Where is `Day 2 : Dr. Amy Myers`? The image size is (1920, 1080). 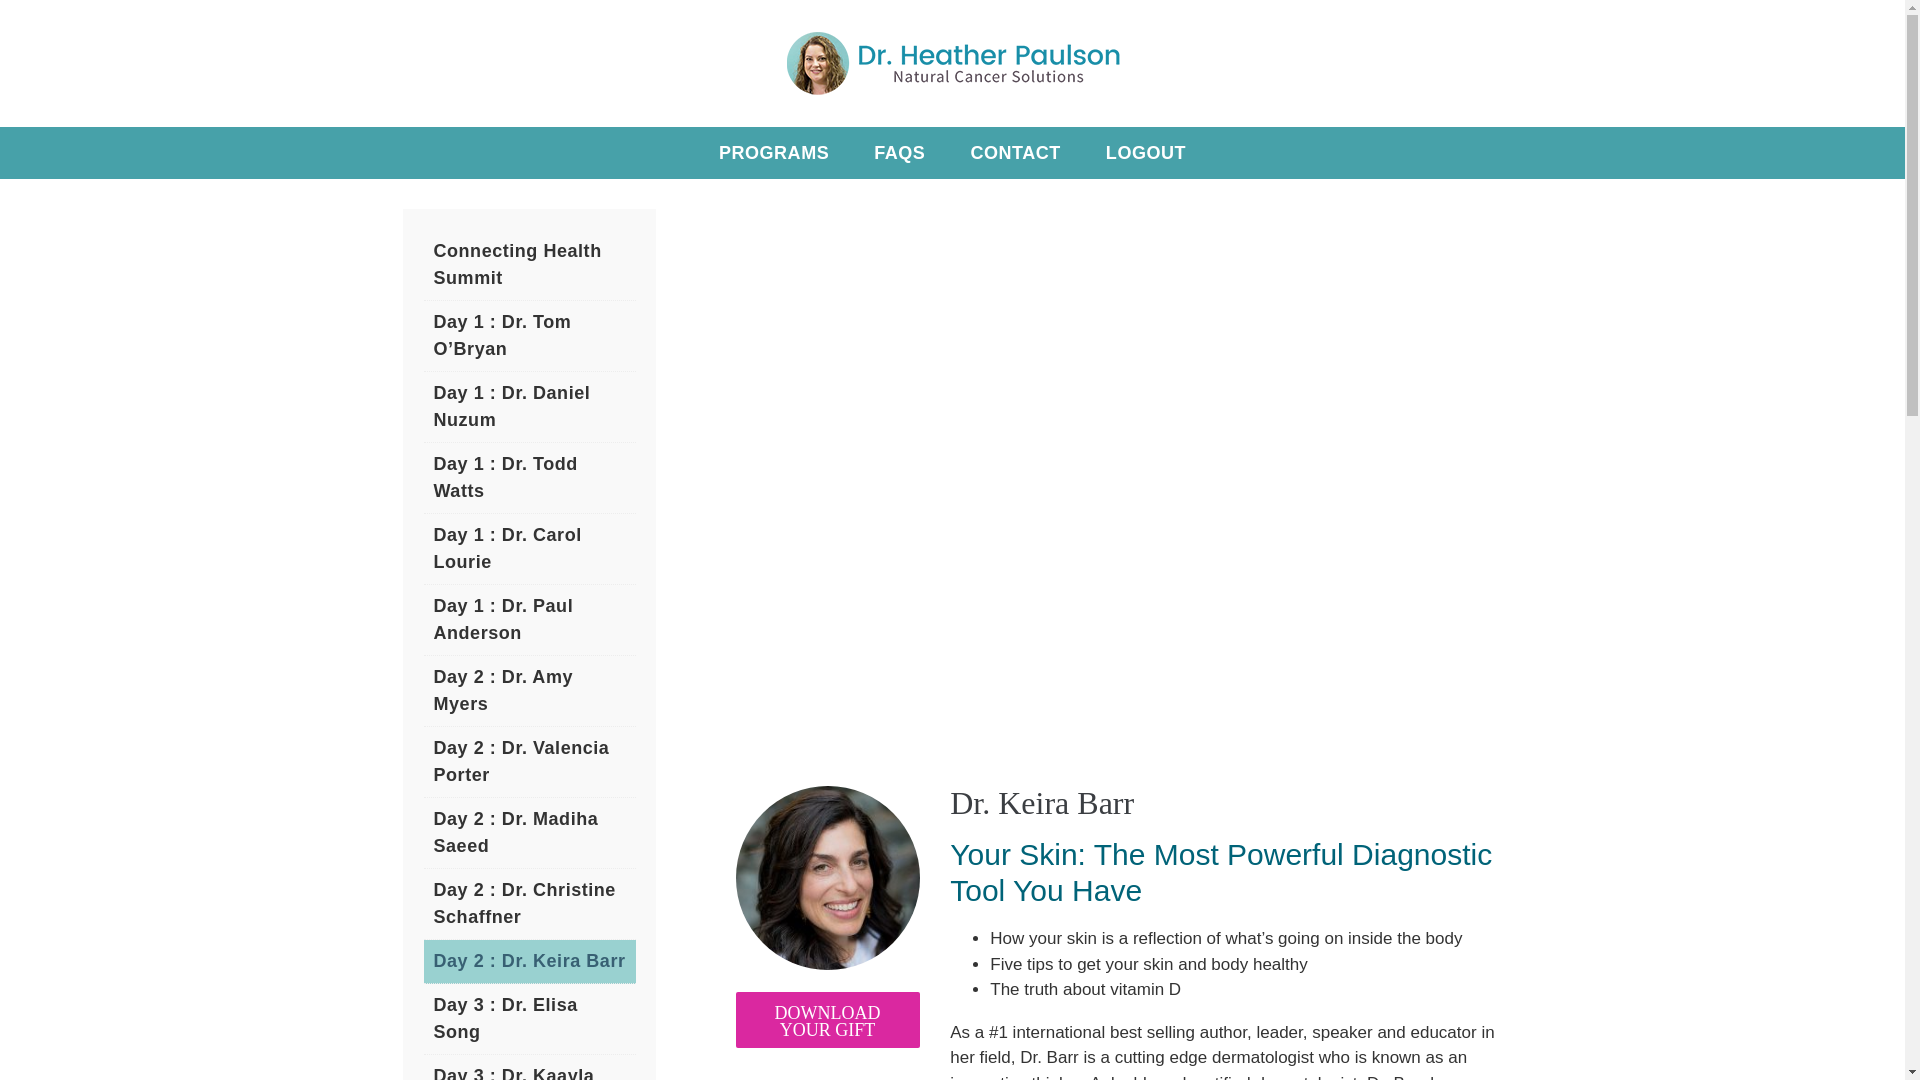 Day 2 : Dr. Amy Myers is located at coordinates (530, 690).